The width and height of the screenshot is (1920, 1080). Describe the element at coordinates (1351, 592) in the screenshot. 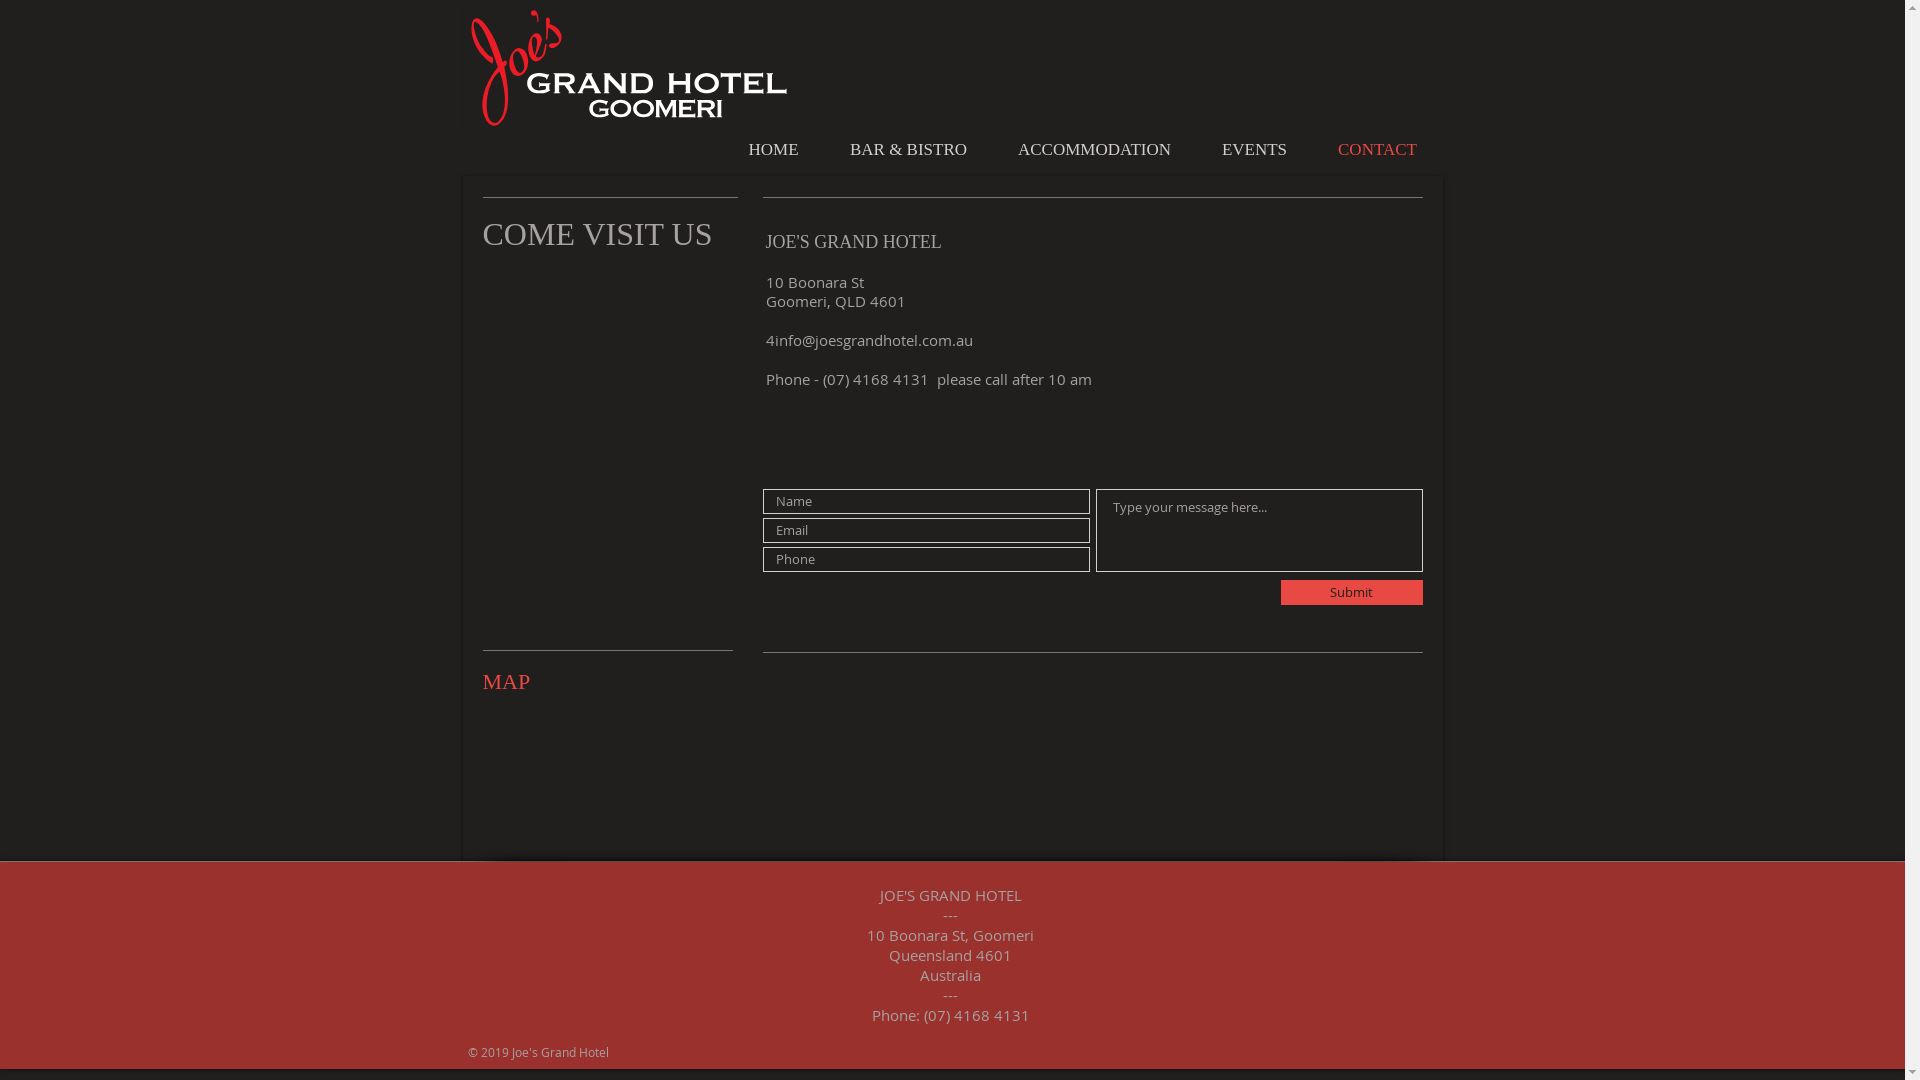

I see `Submit` at that location.